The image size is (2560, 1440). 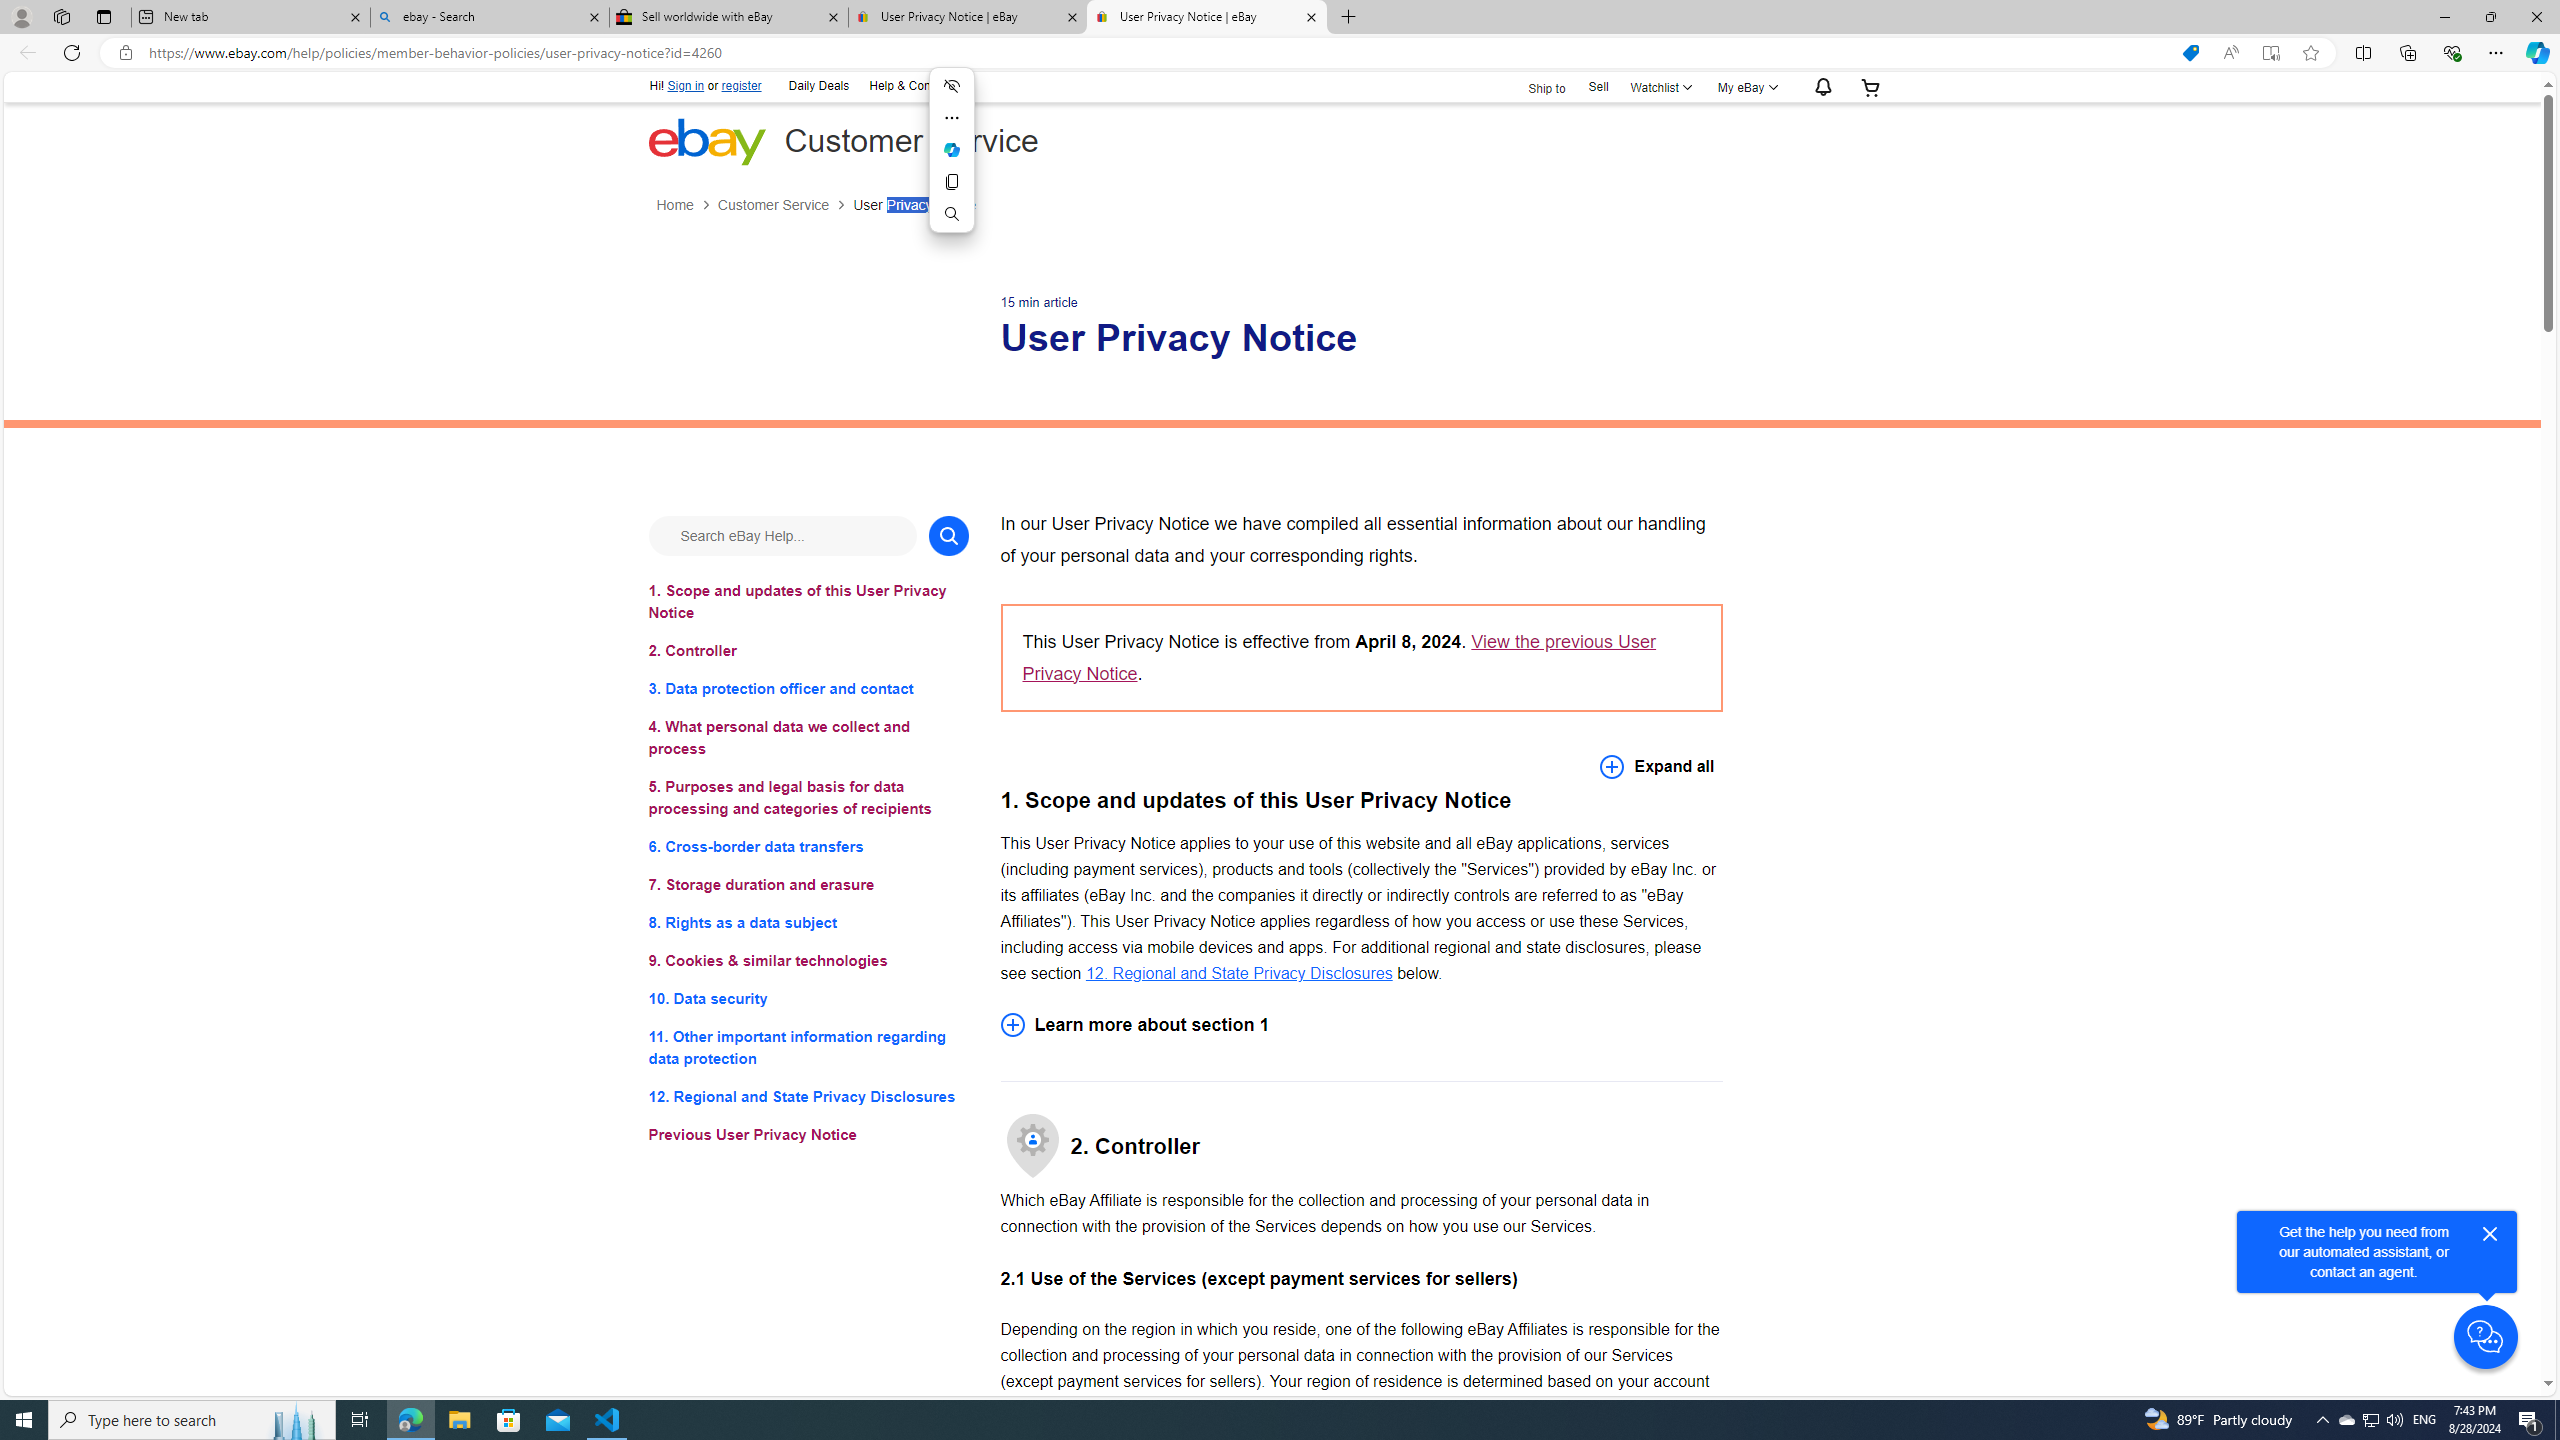 What do you see at coordinates (1534, 86) in the screenshot?
I see `Ship to` at bounding box center [1534, 86].